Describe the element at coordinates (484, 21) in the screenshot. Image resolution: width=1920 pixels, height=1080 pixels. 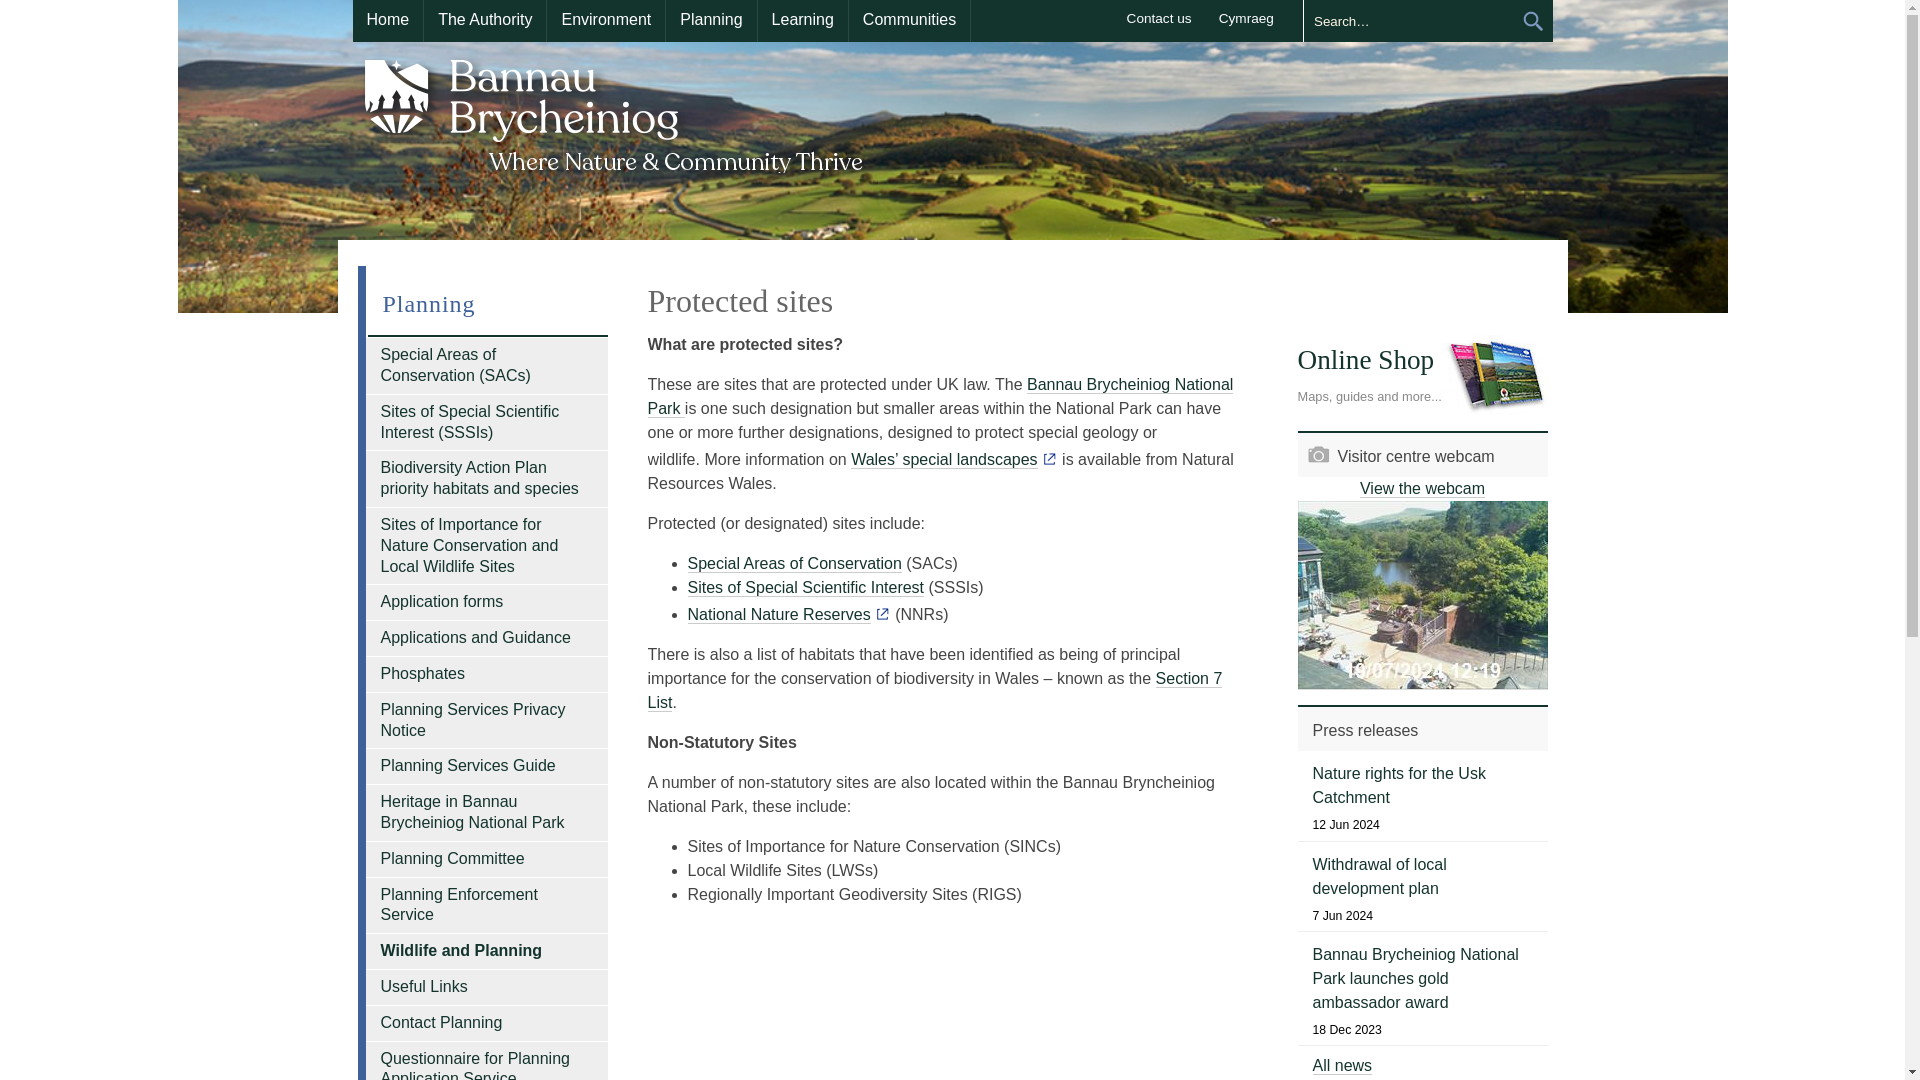
I see `The Authority` at that location.